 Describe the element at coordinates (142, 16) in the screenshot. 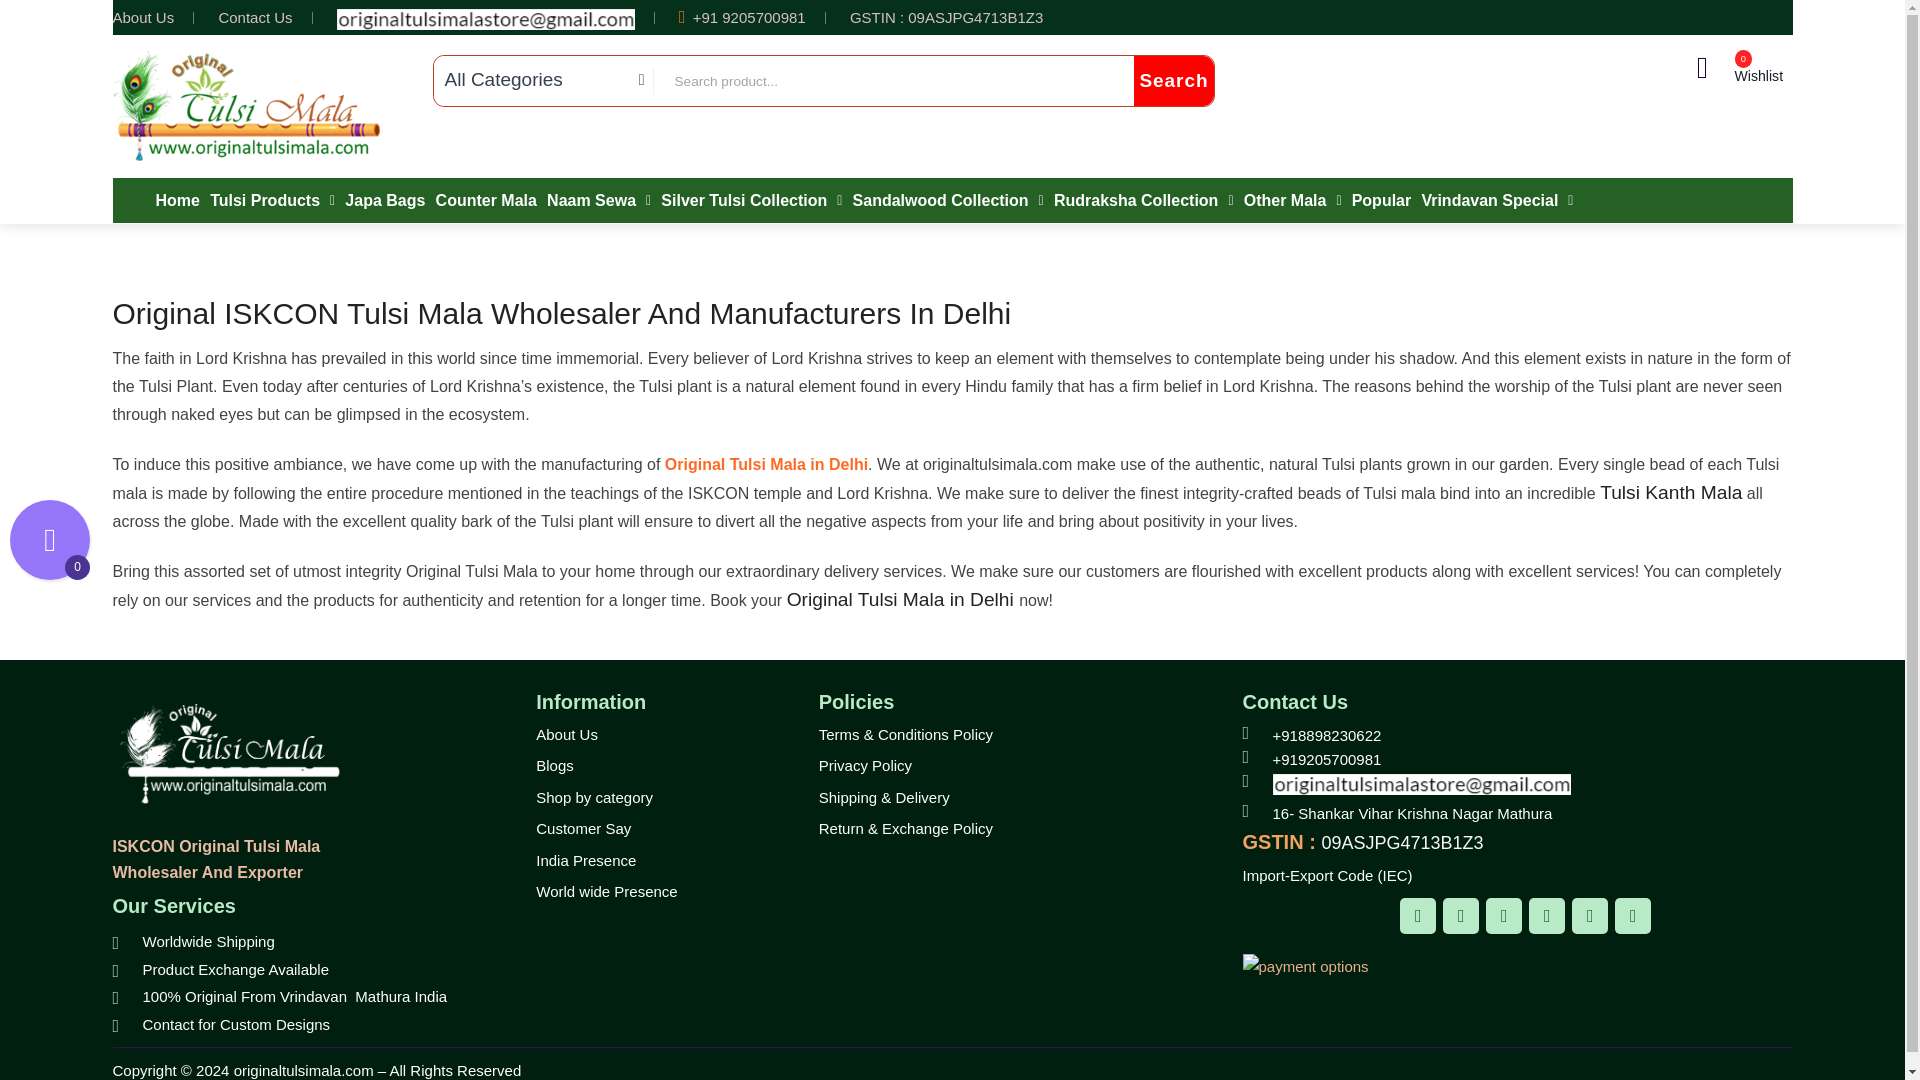

I see `About Us` at that location.